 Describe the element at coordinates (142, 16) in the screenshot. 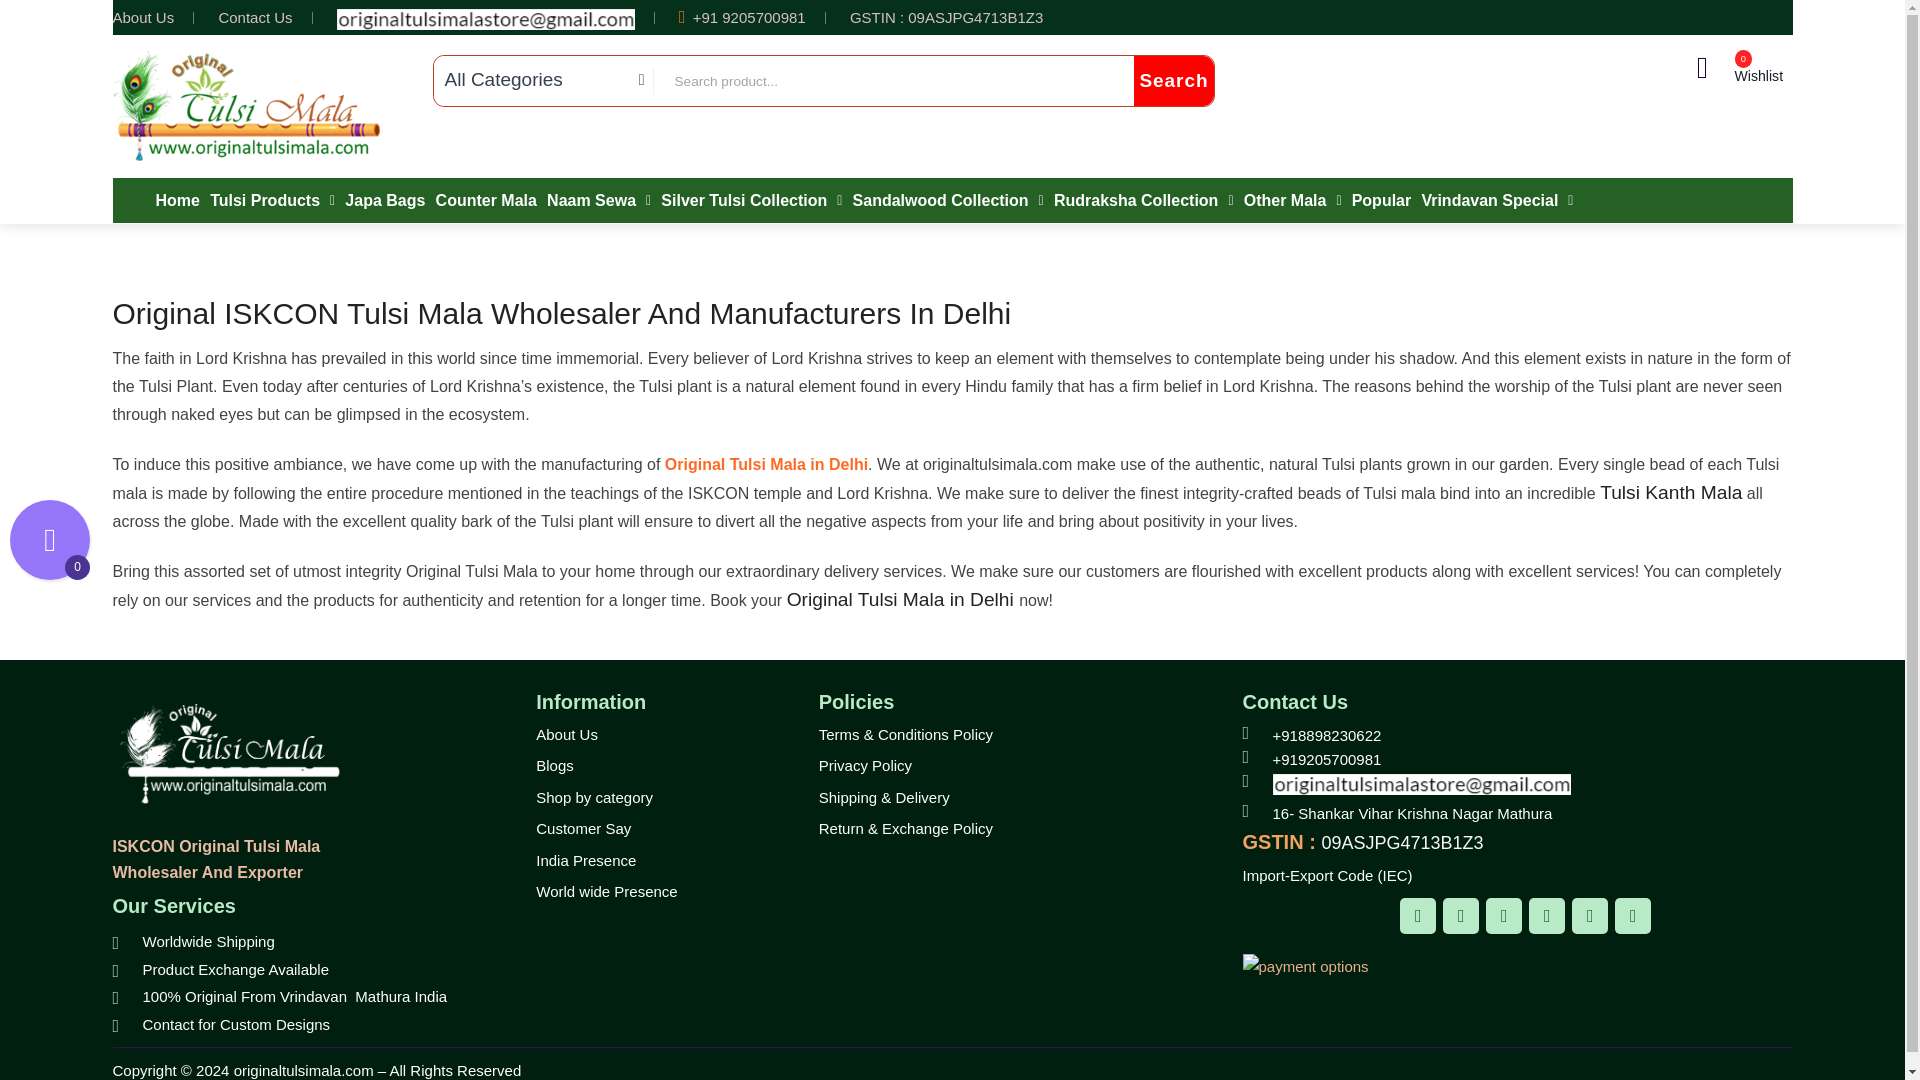

I see `About Us` at that location.